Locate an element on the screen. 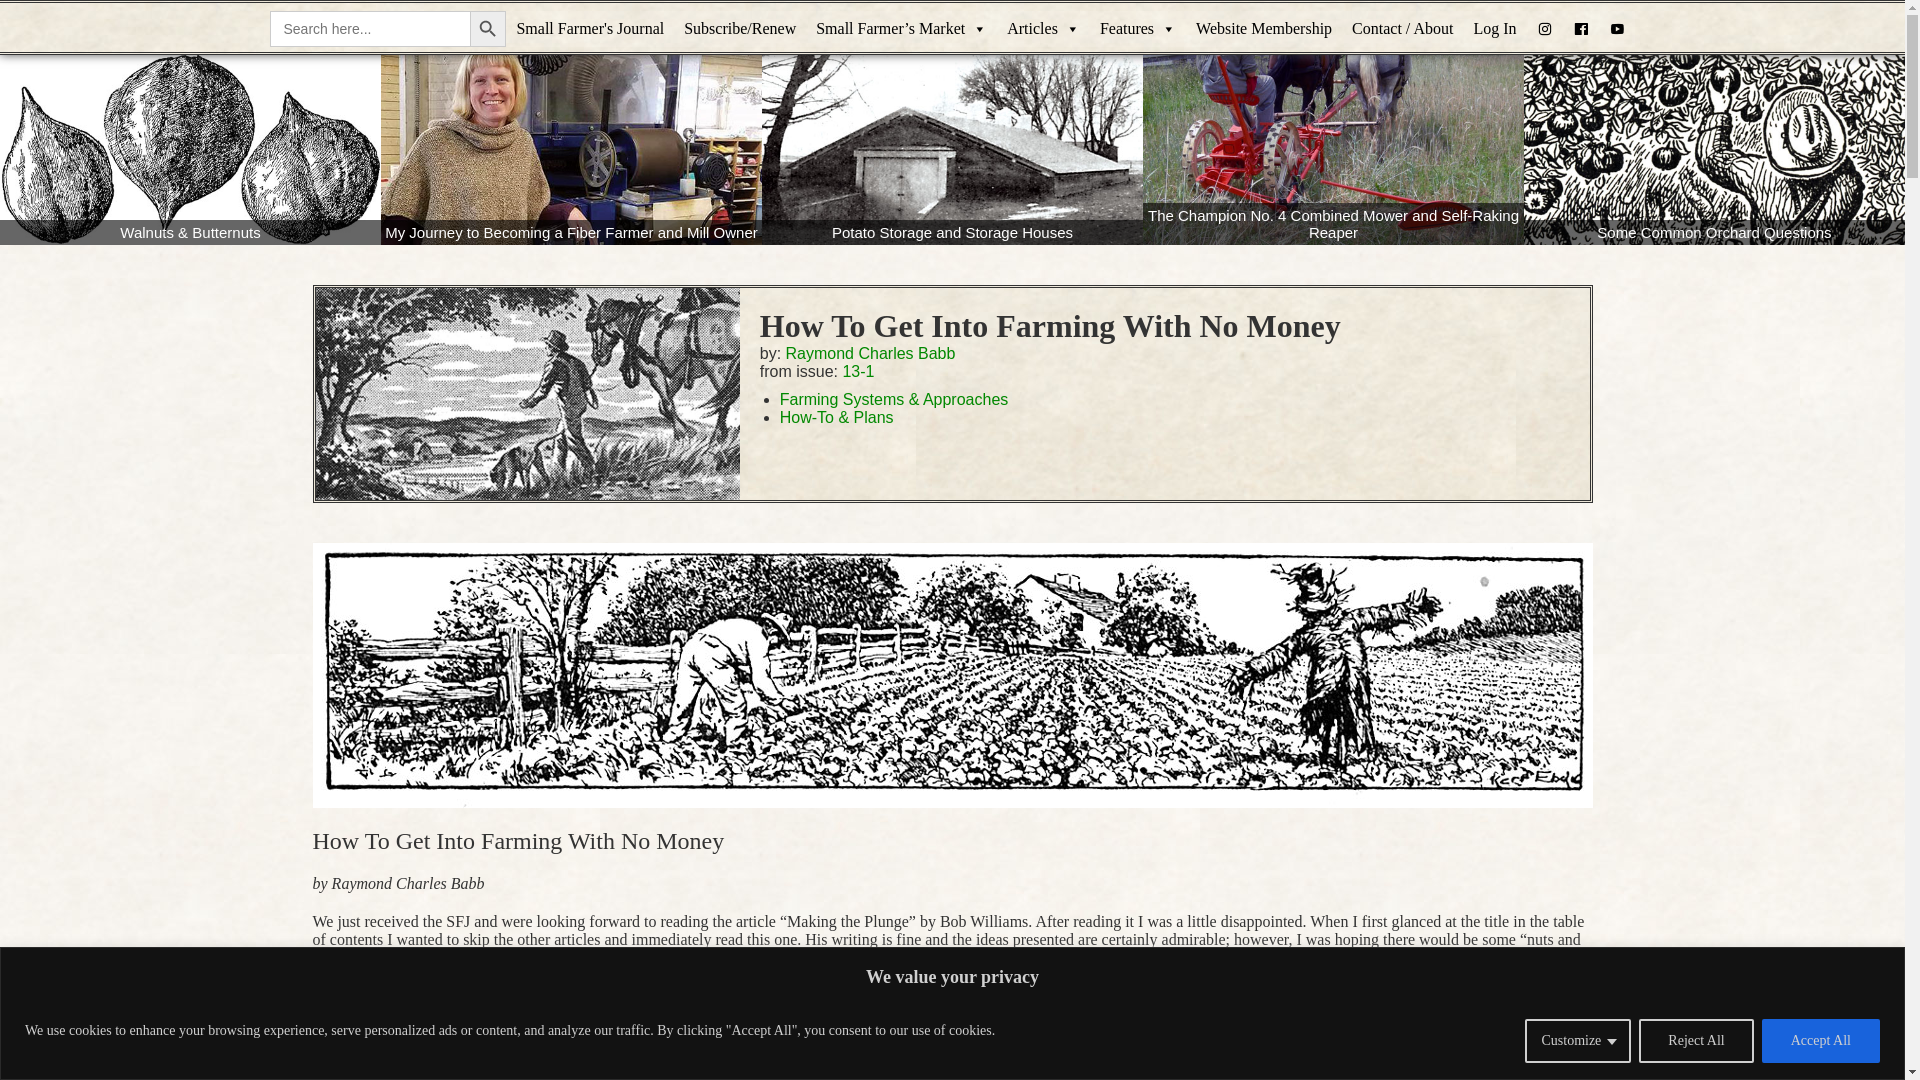  Articles is located at coordinates (1043, 29).